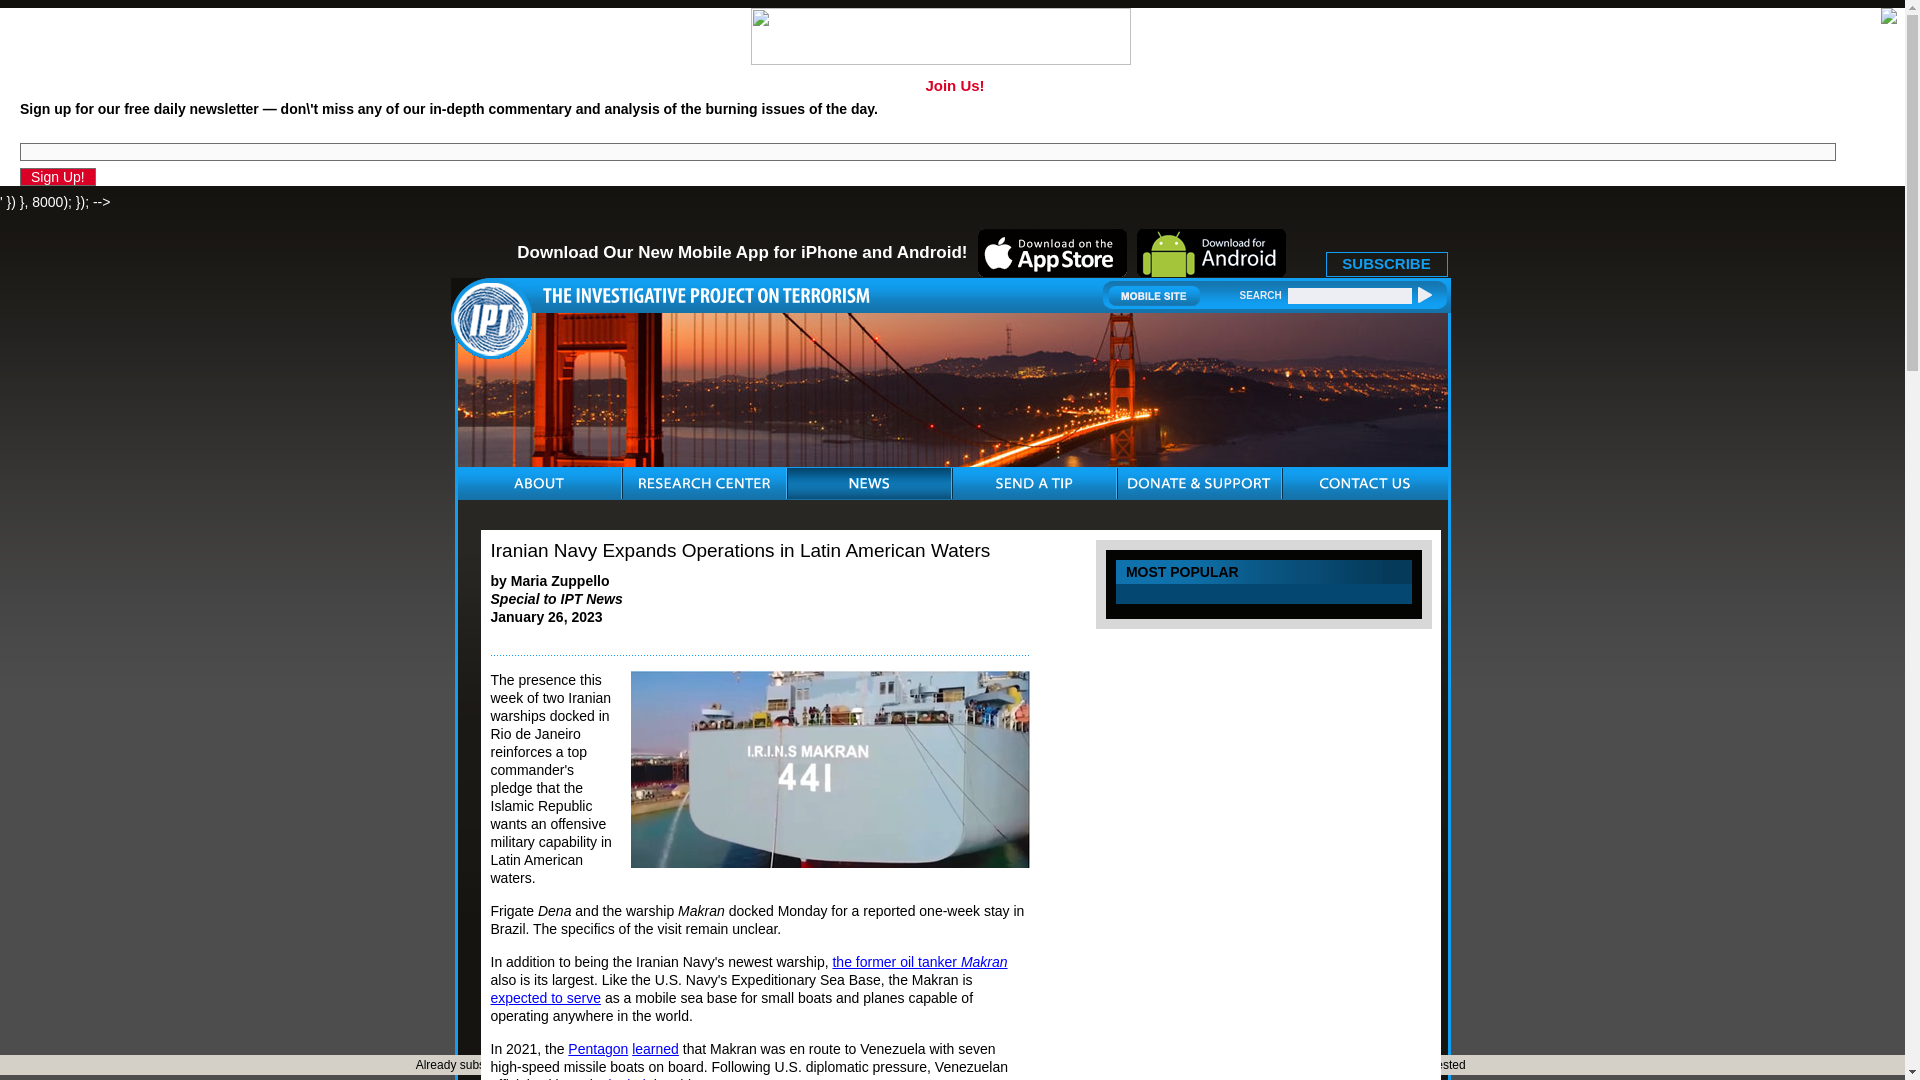  Describe the element at coordinates (598, 1049) in the screenshot. I see `Pentagon` at that location.